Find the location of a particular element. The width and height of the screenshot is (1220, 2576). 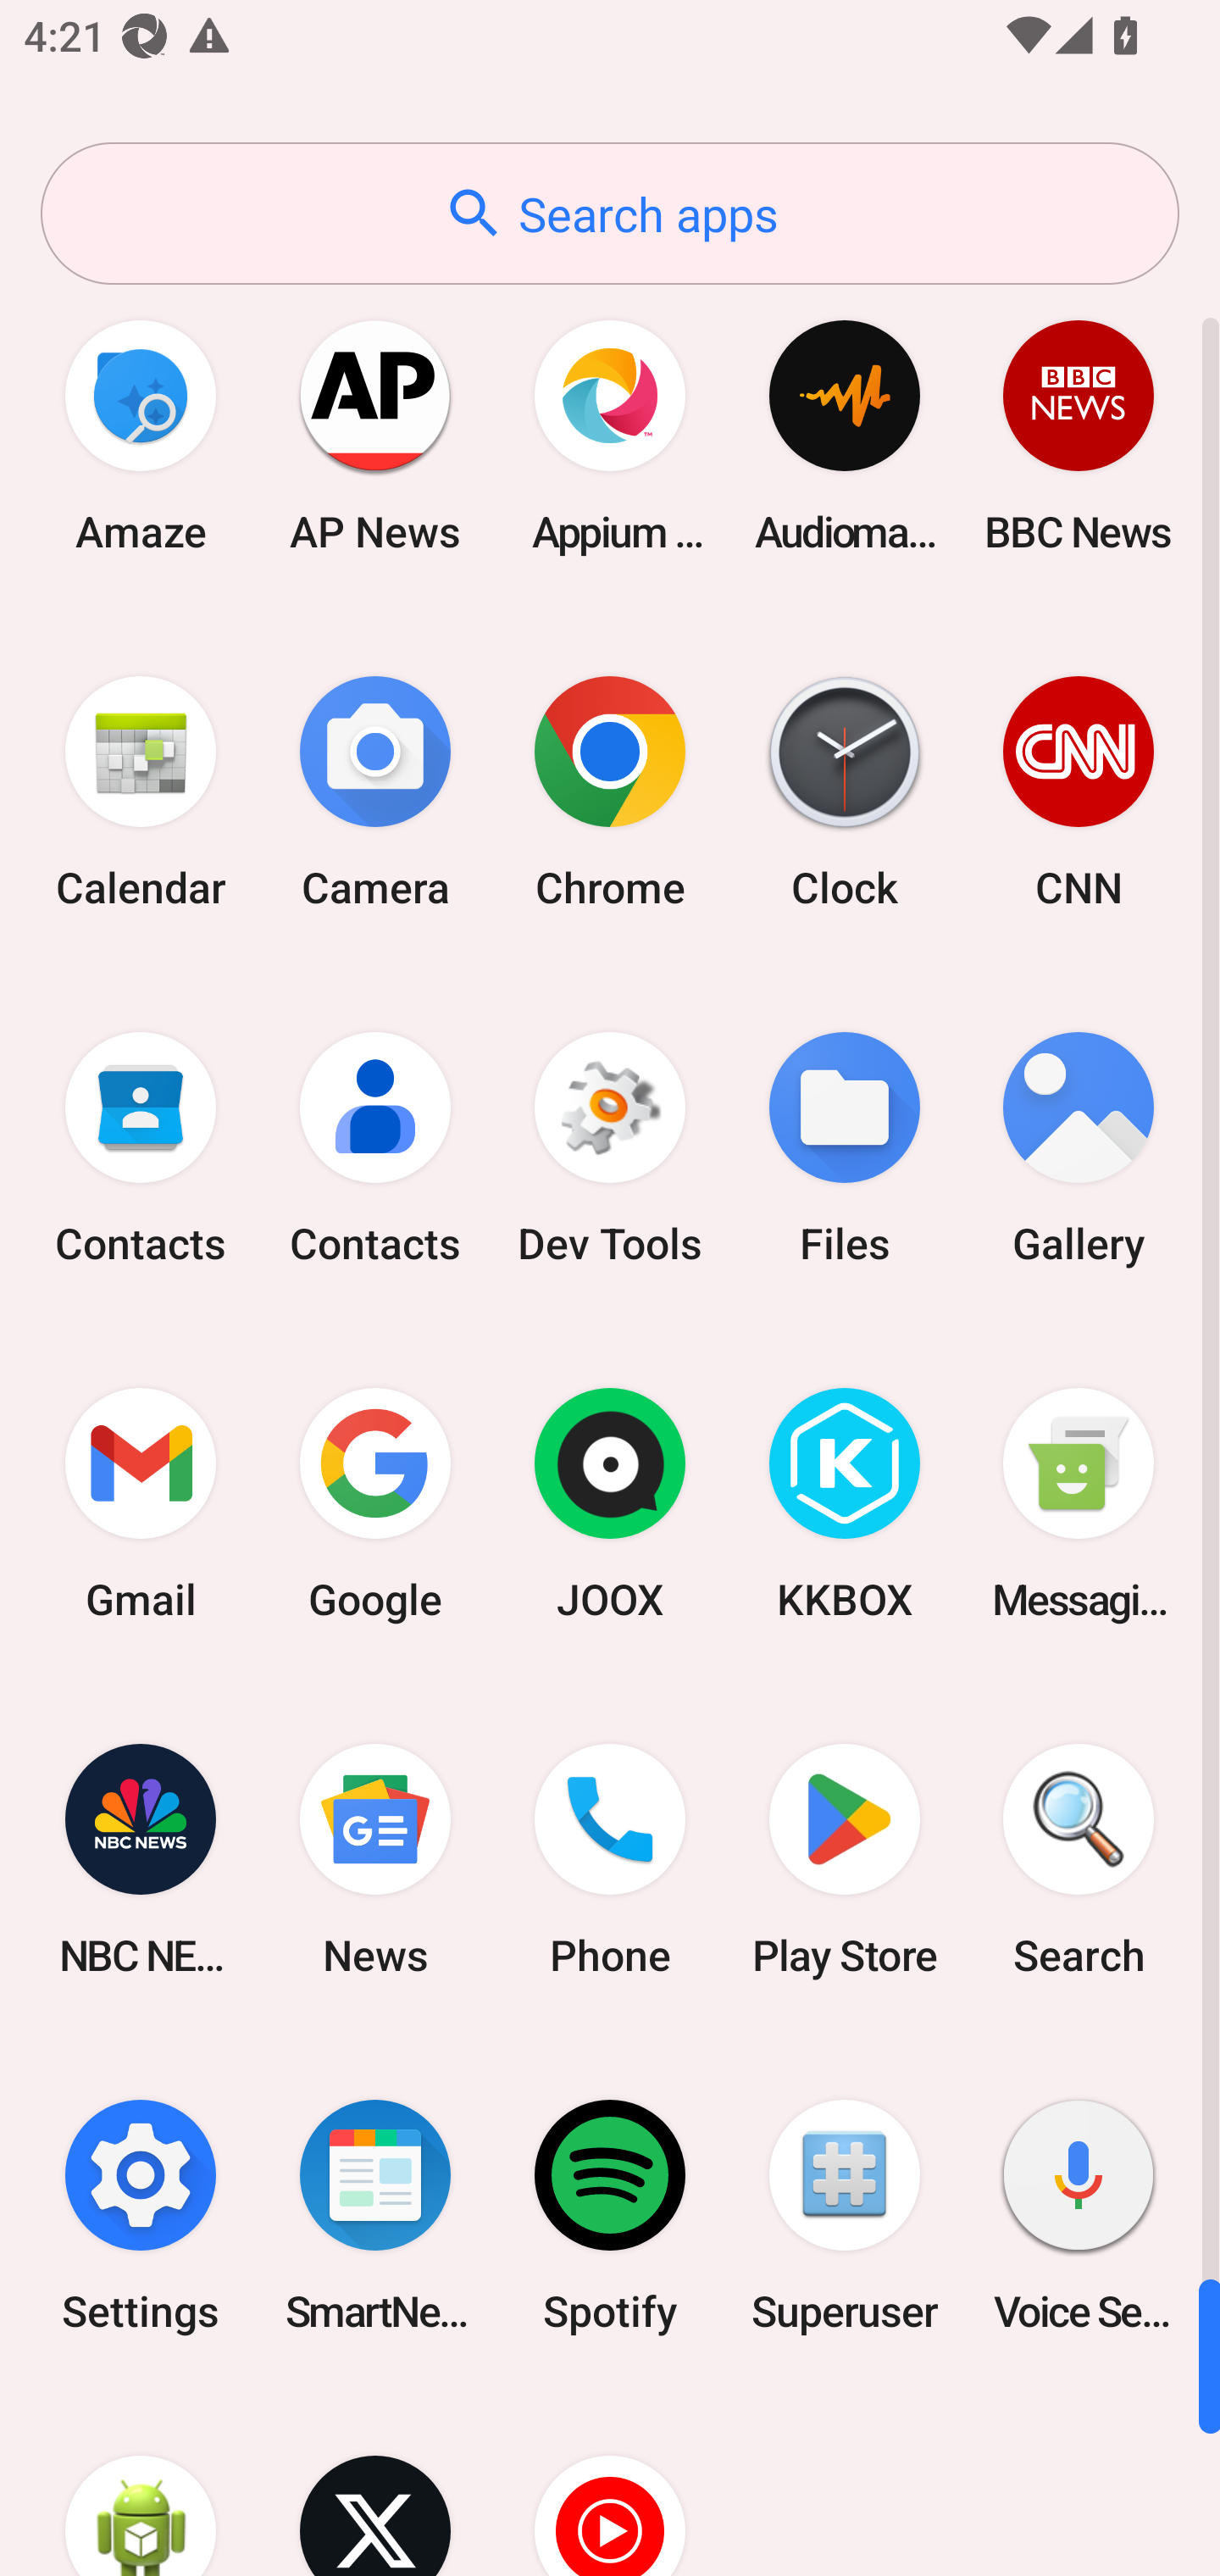

Google is located at coordinates (375, 1504).